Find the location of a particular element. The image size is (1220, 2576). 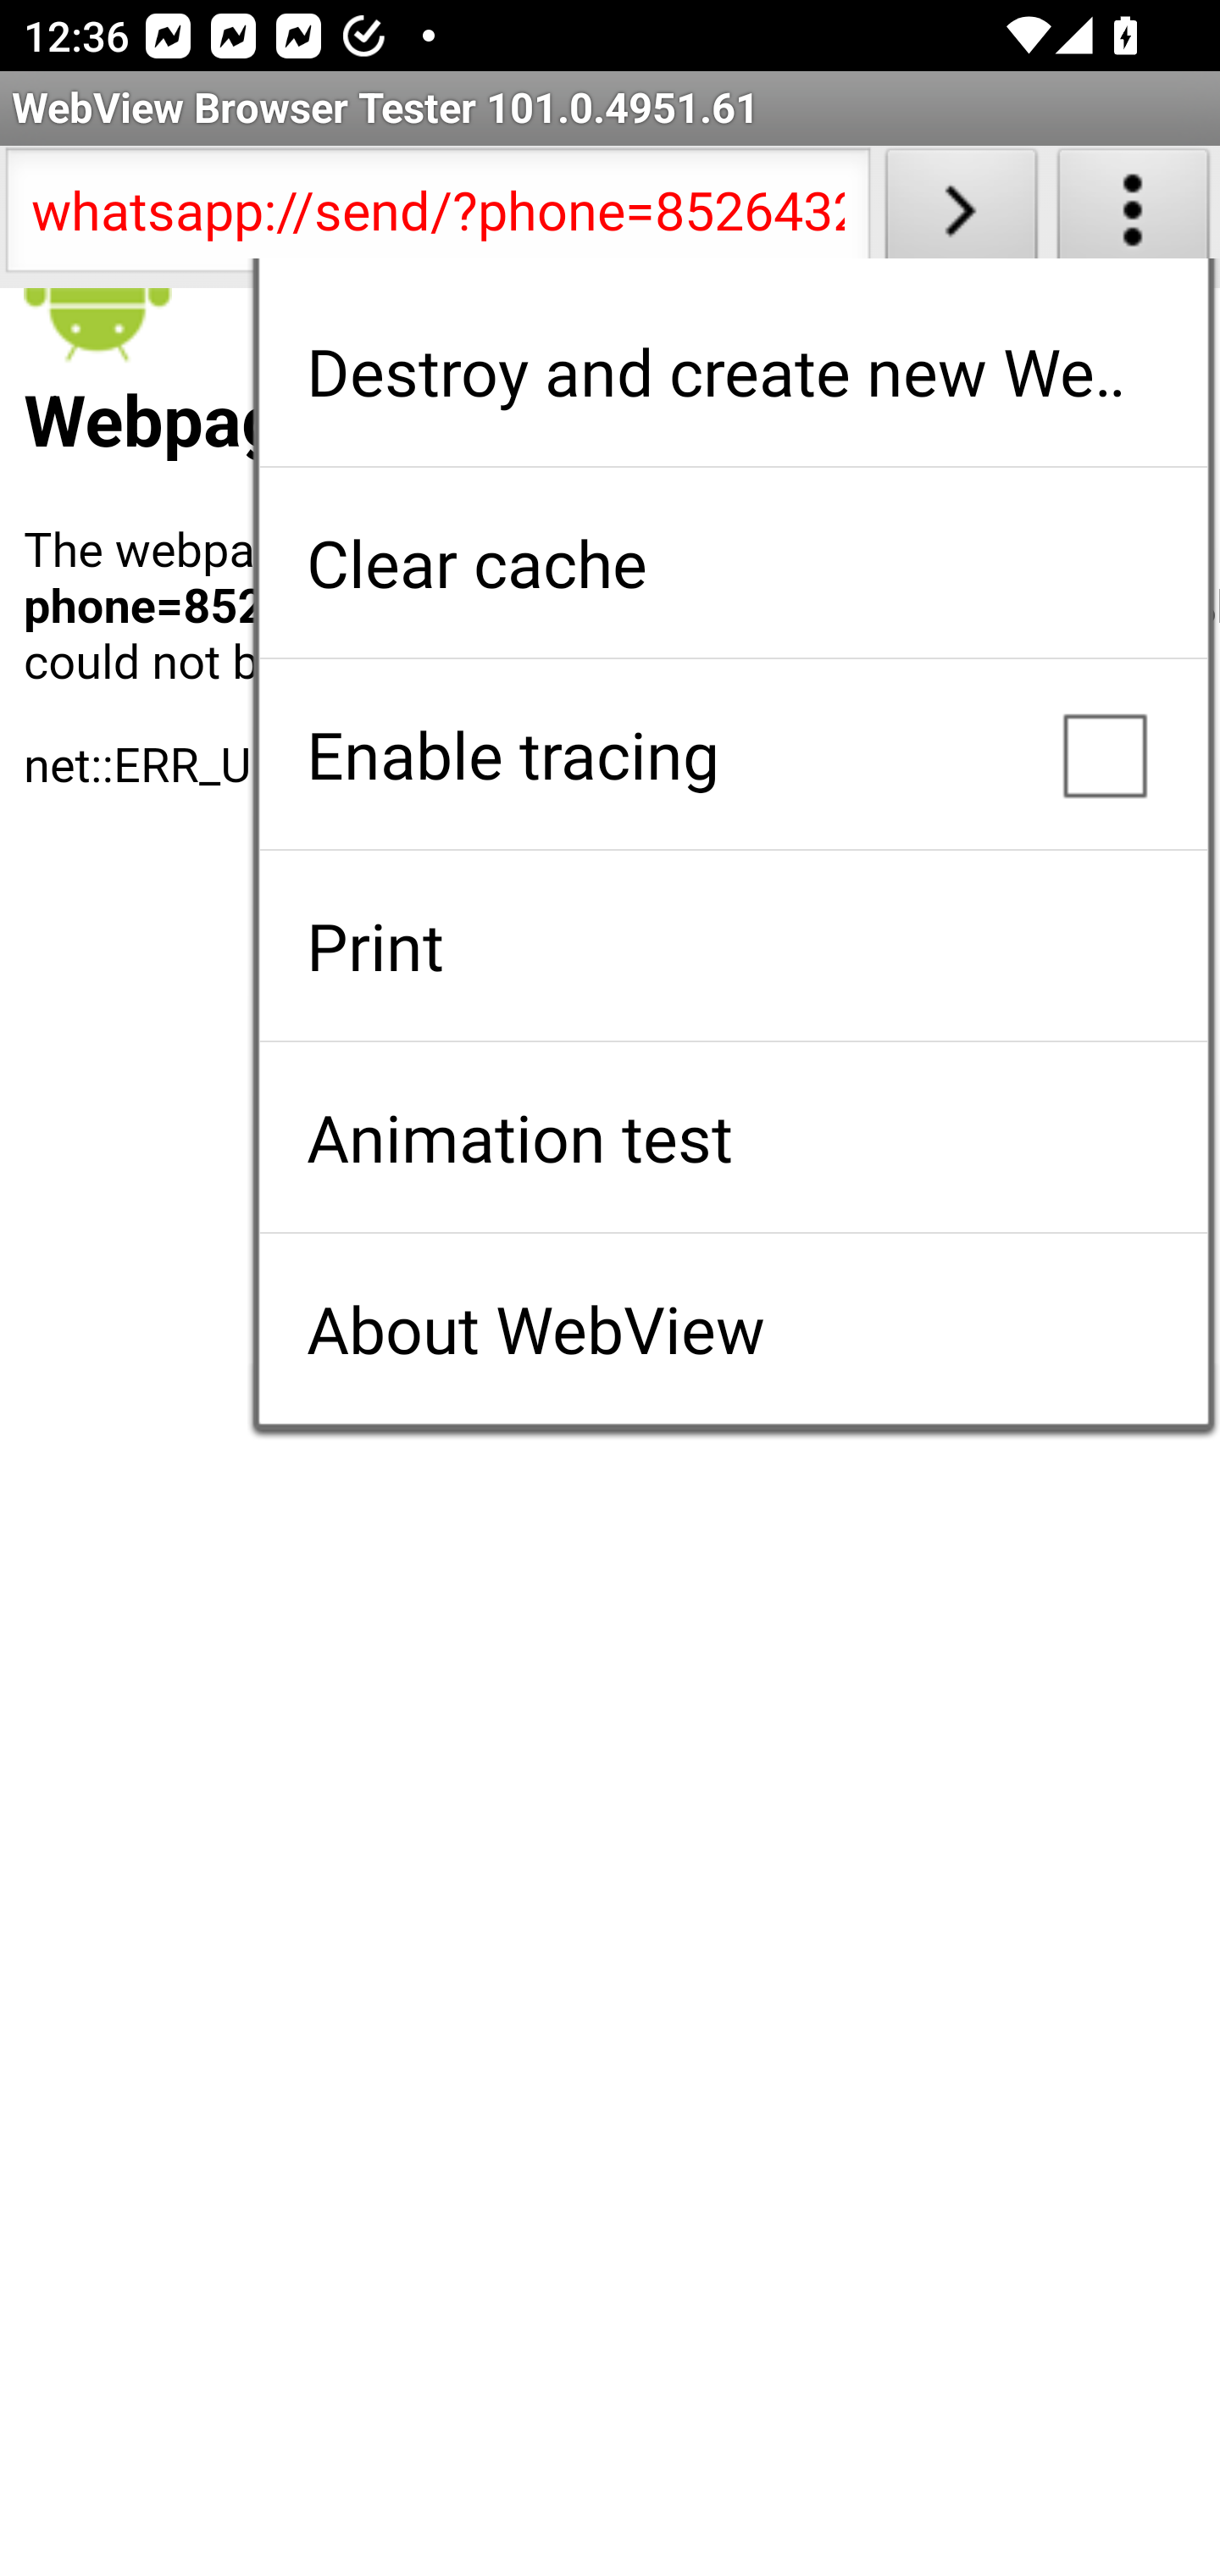

Clear cache is located at coordinates (733, 563).